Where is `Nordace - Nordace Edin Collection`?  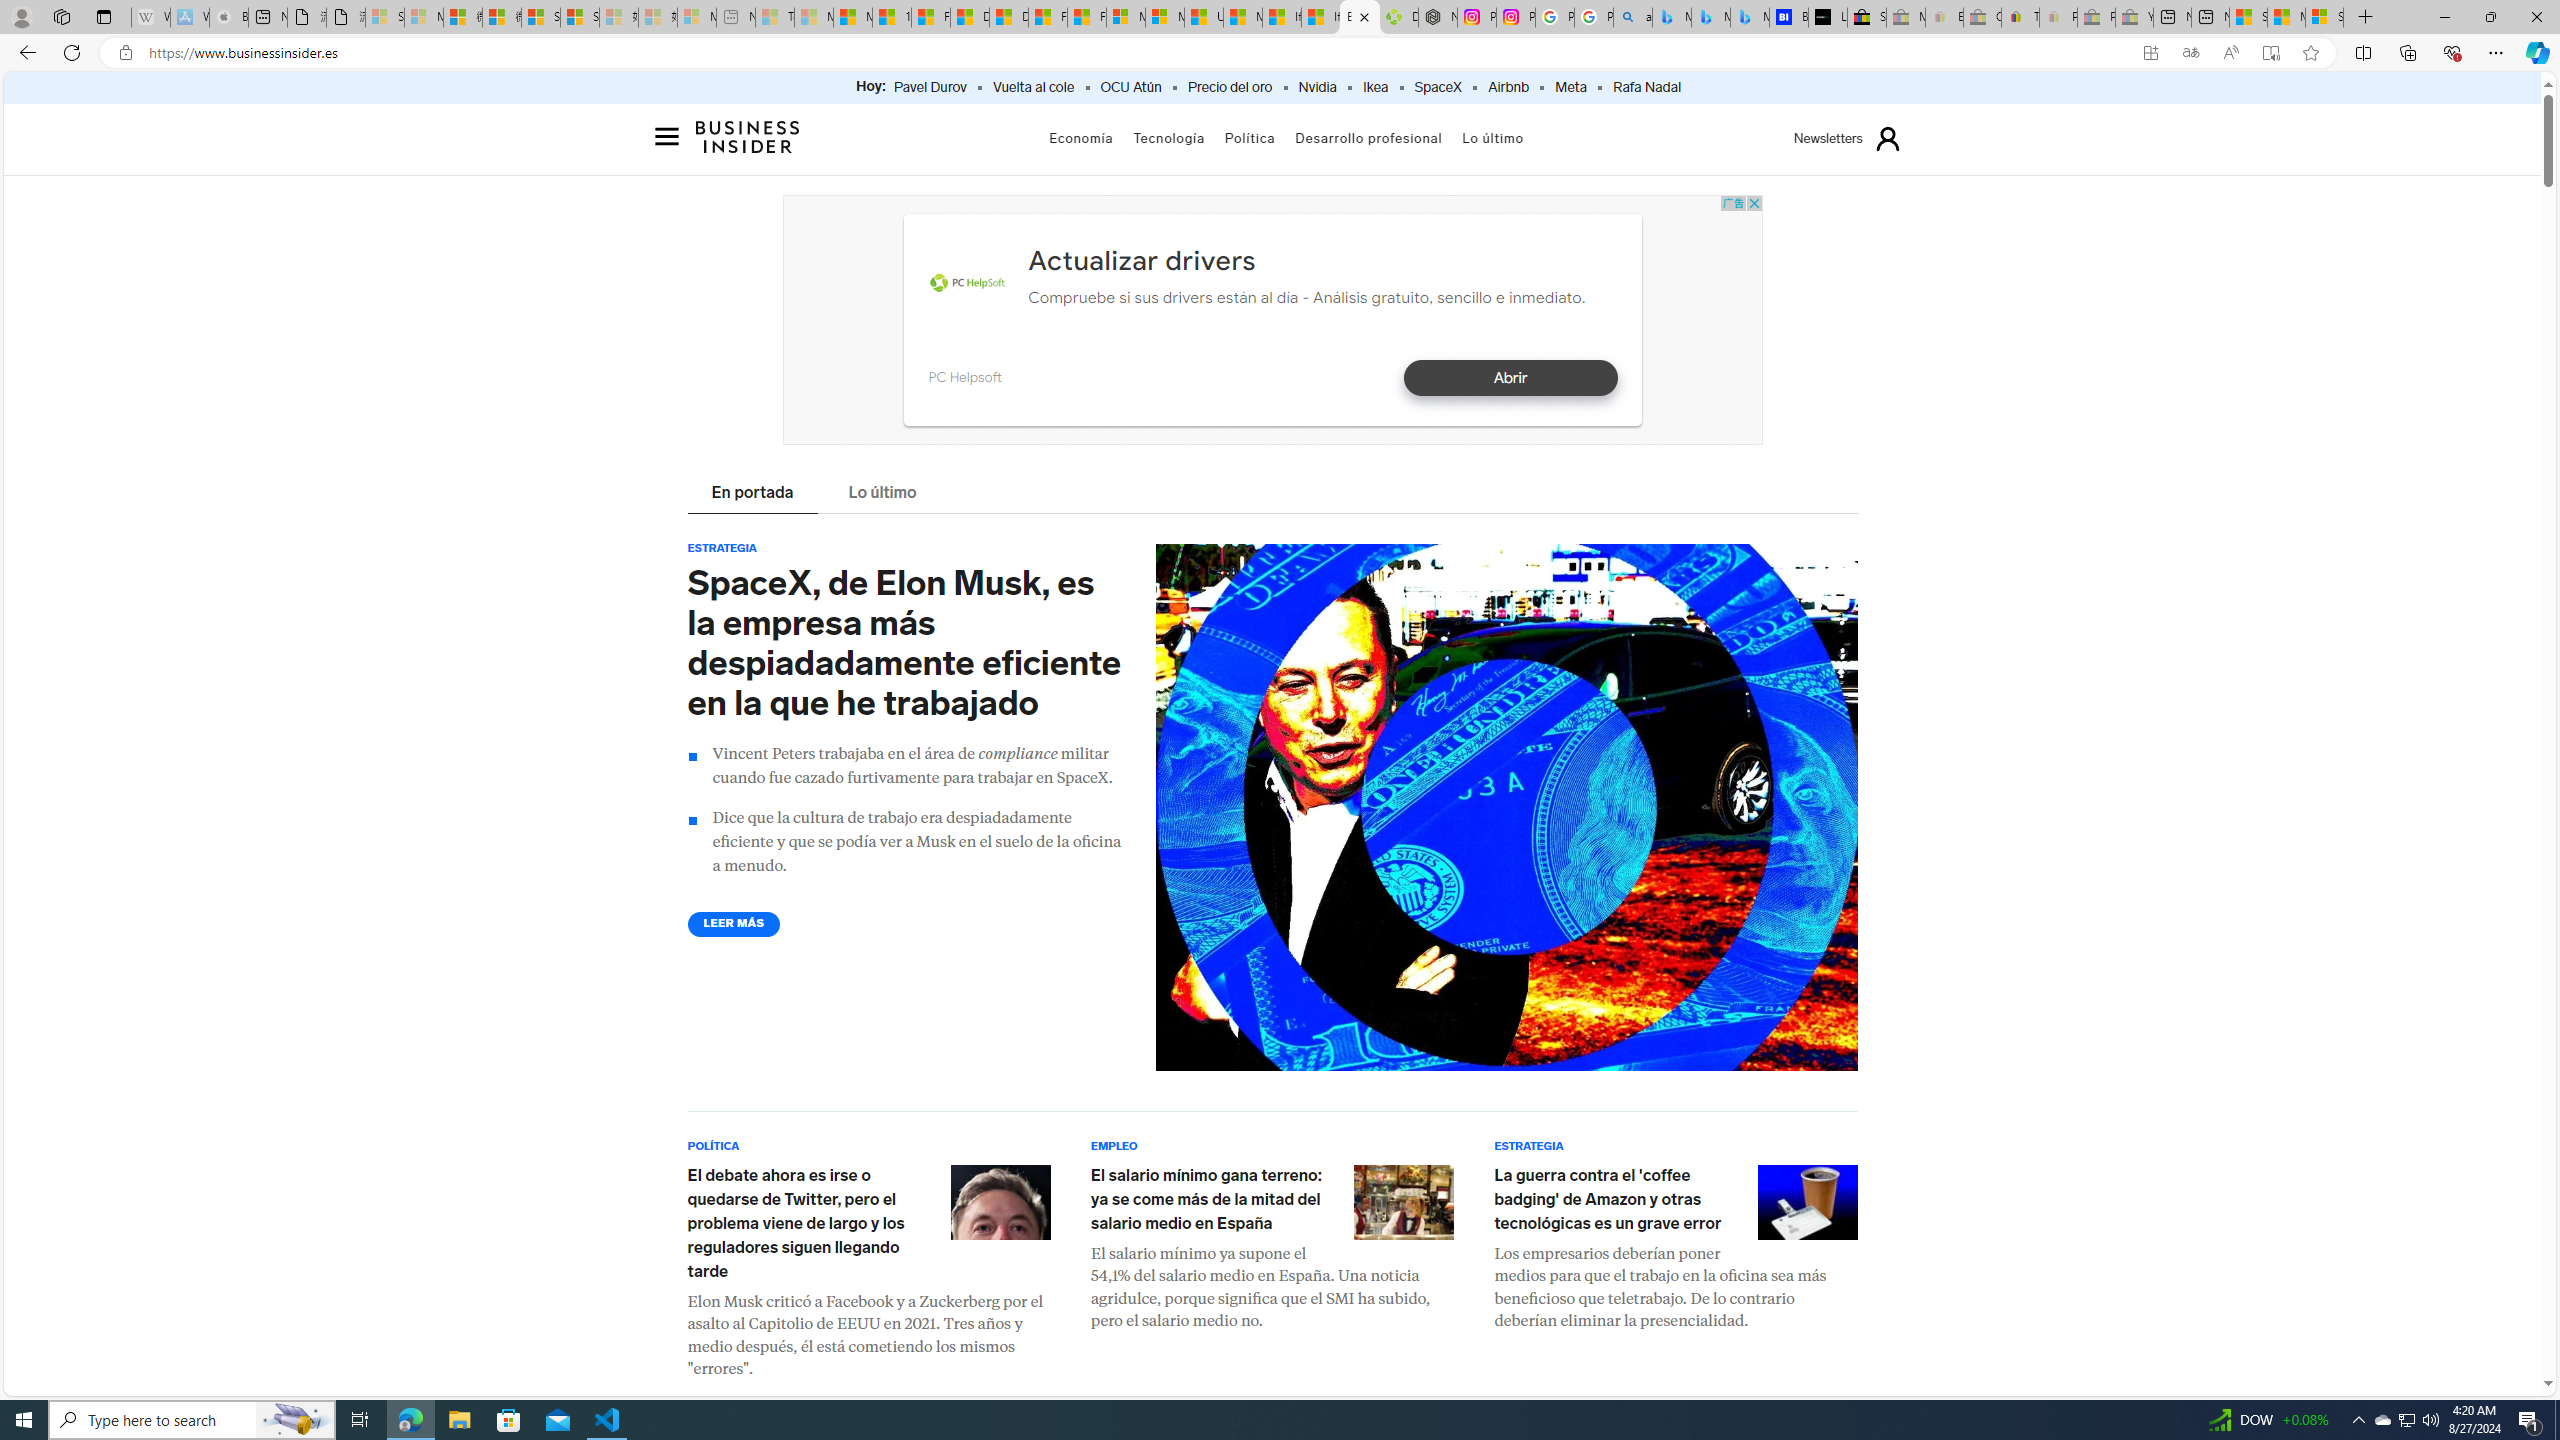 Nordace - Nordace Edin Collection is located at coordinates (1438, 17).